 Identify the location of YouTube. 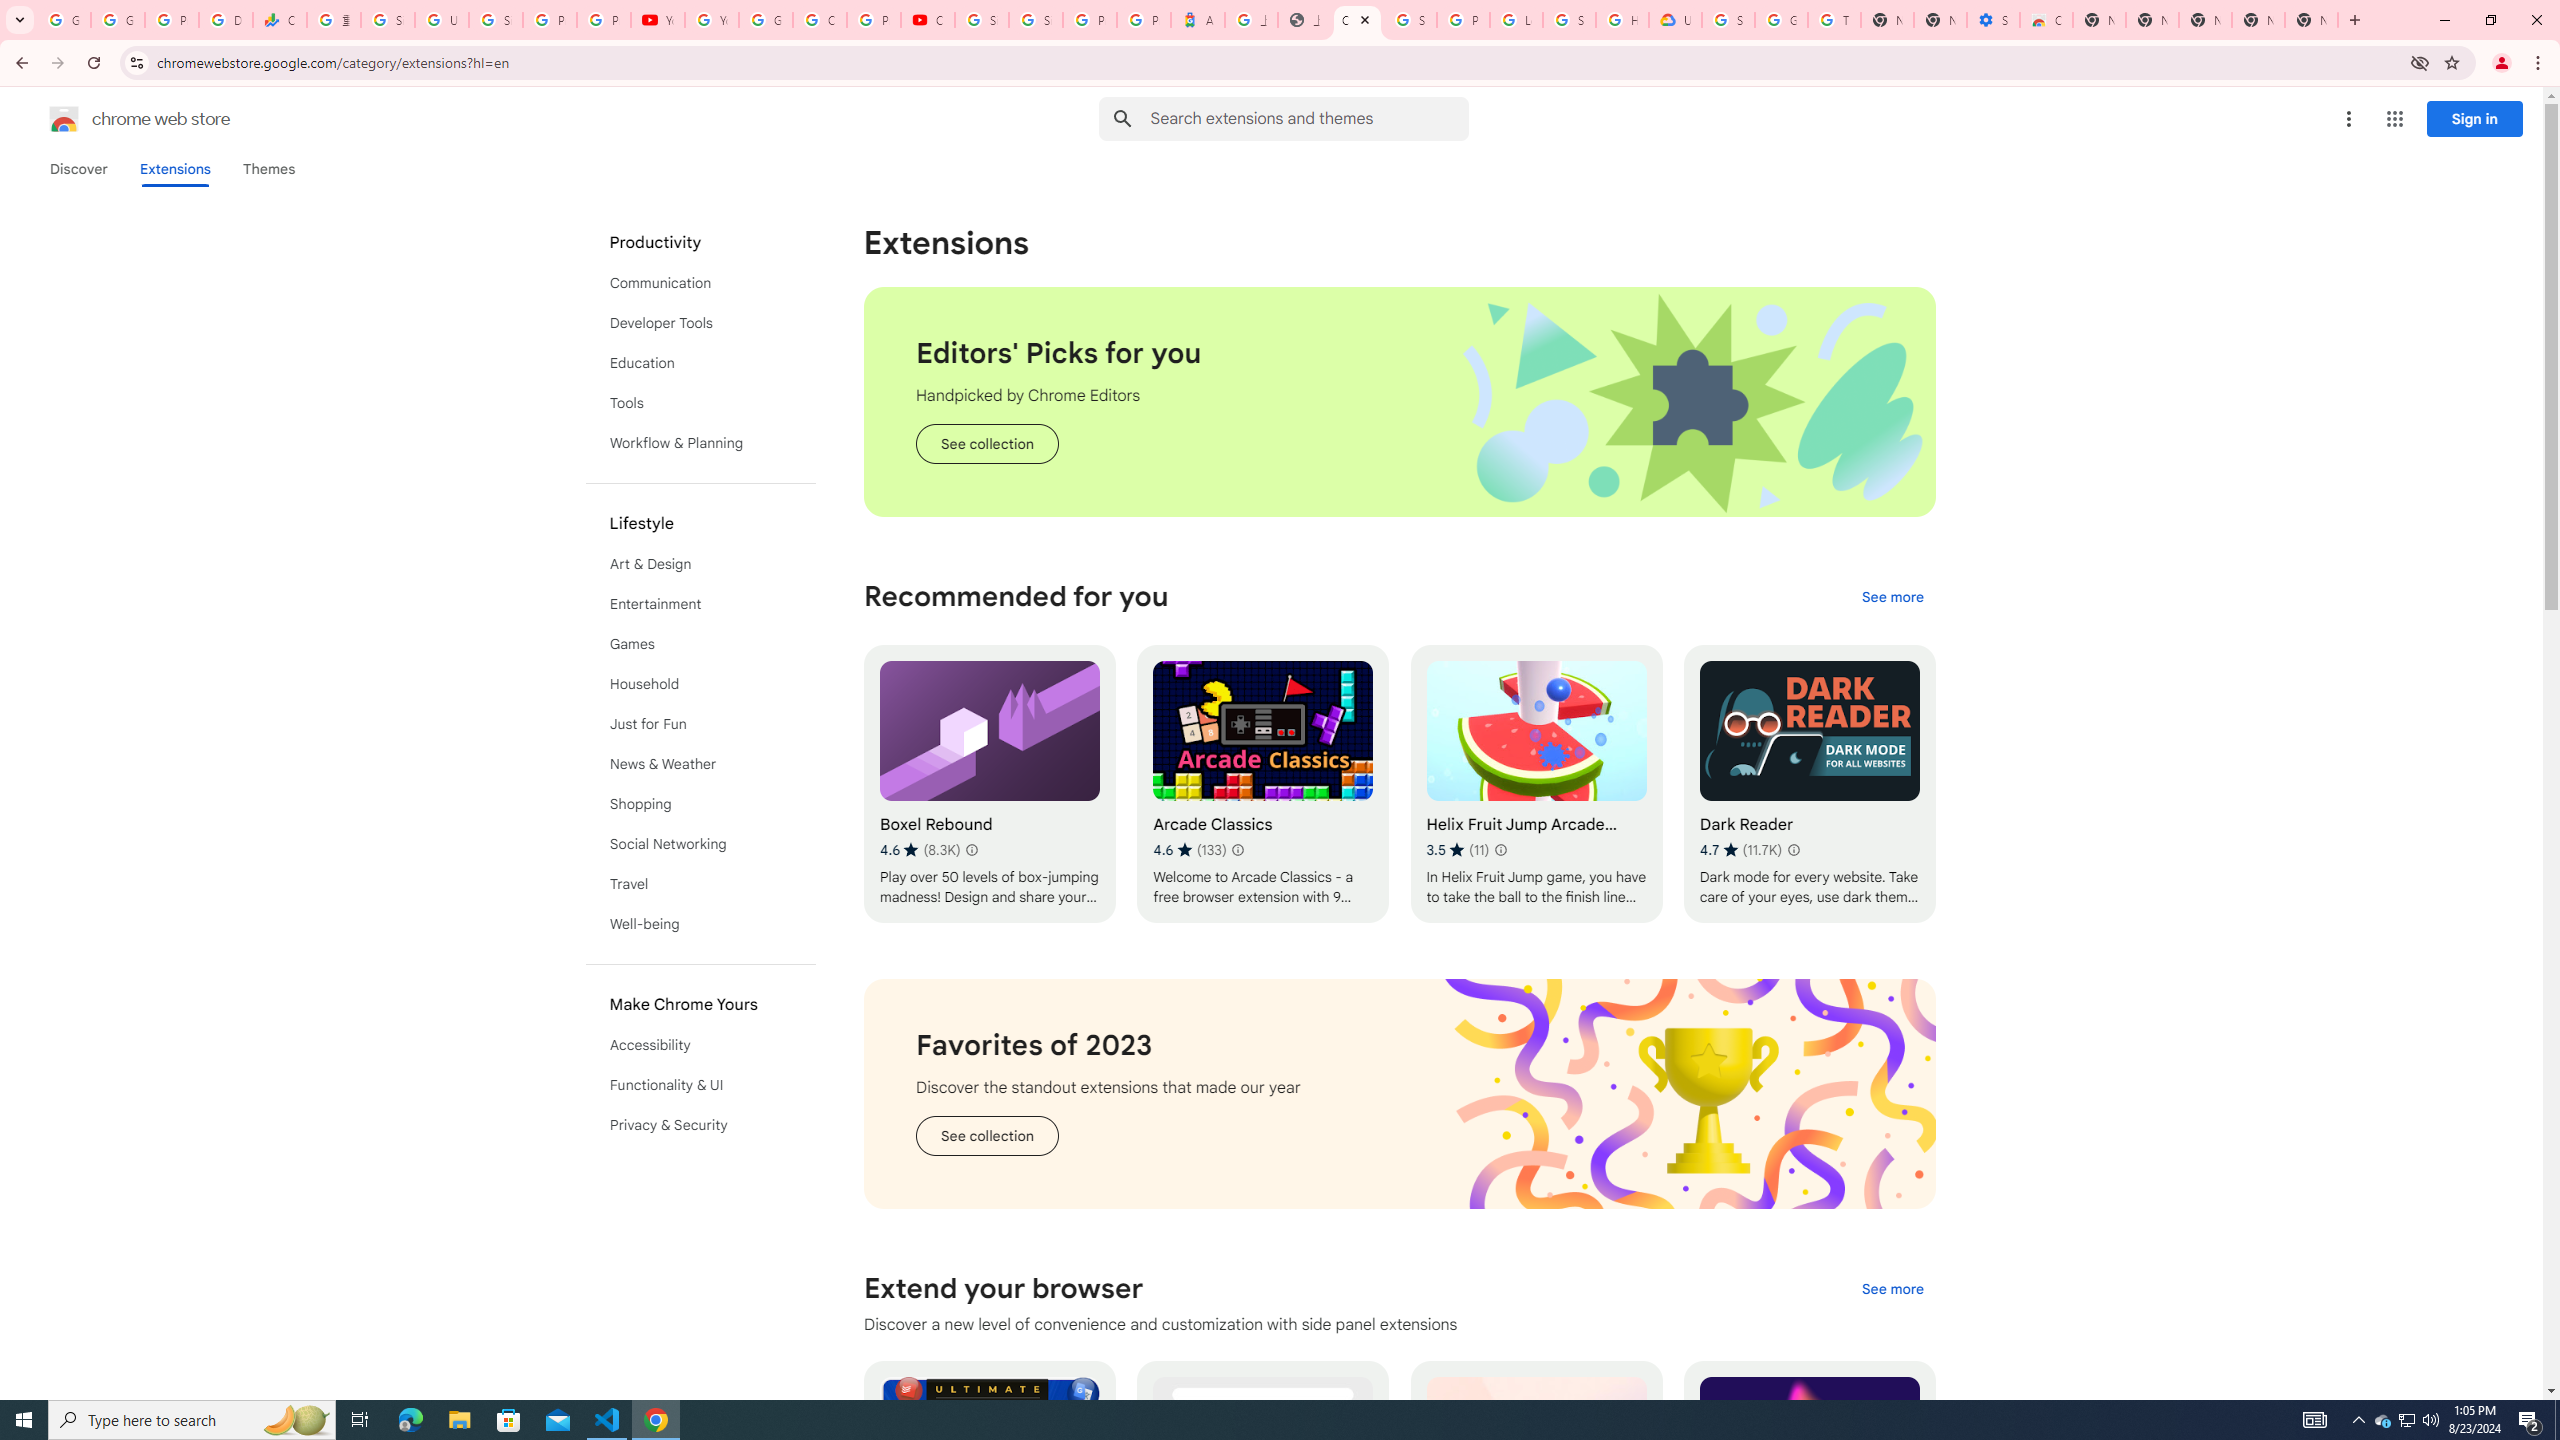
(711, 20).